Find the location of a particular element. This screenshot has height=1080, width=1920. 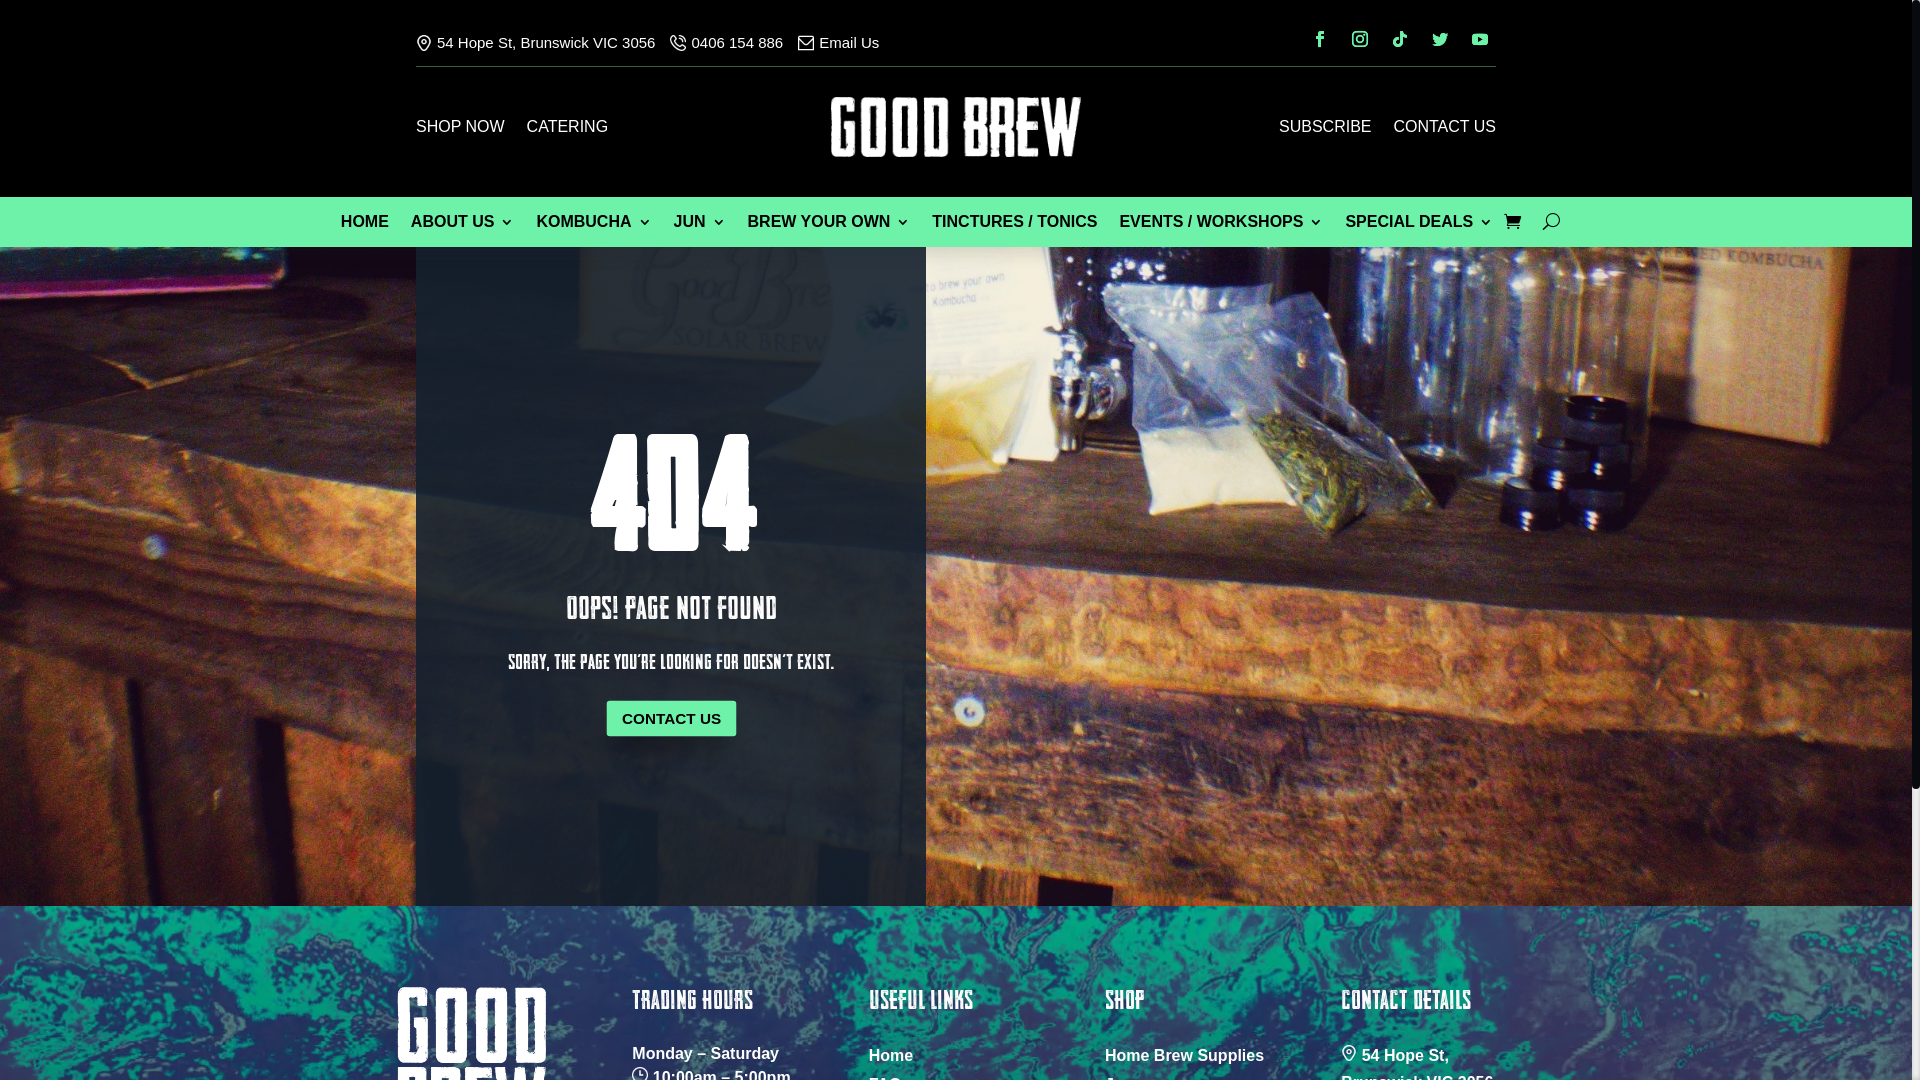

Email Us is located at coordinates (838, 43).